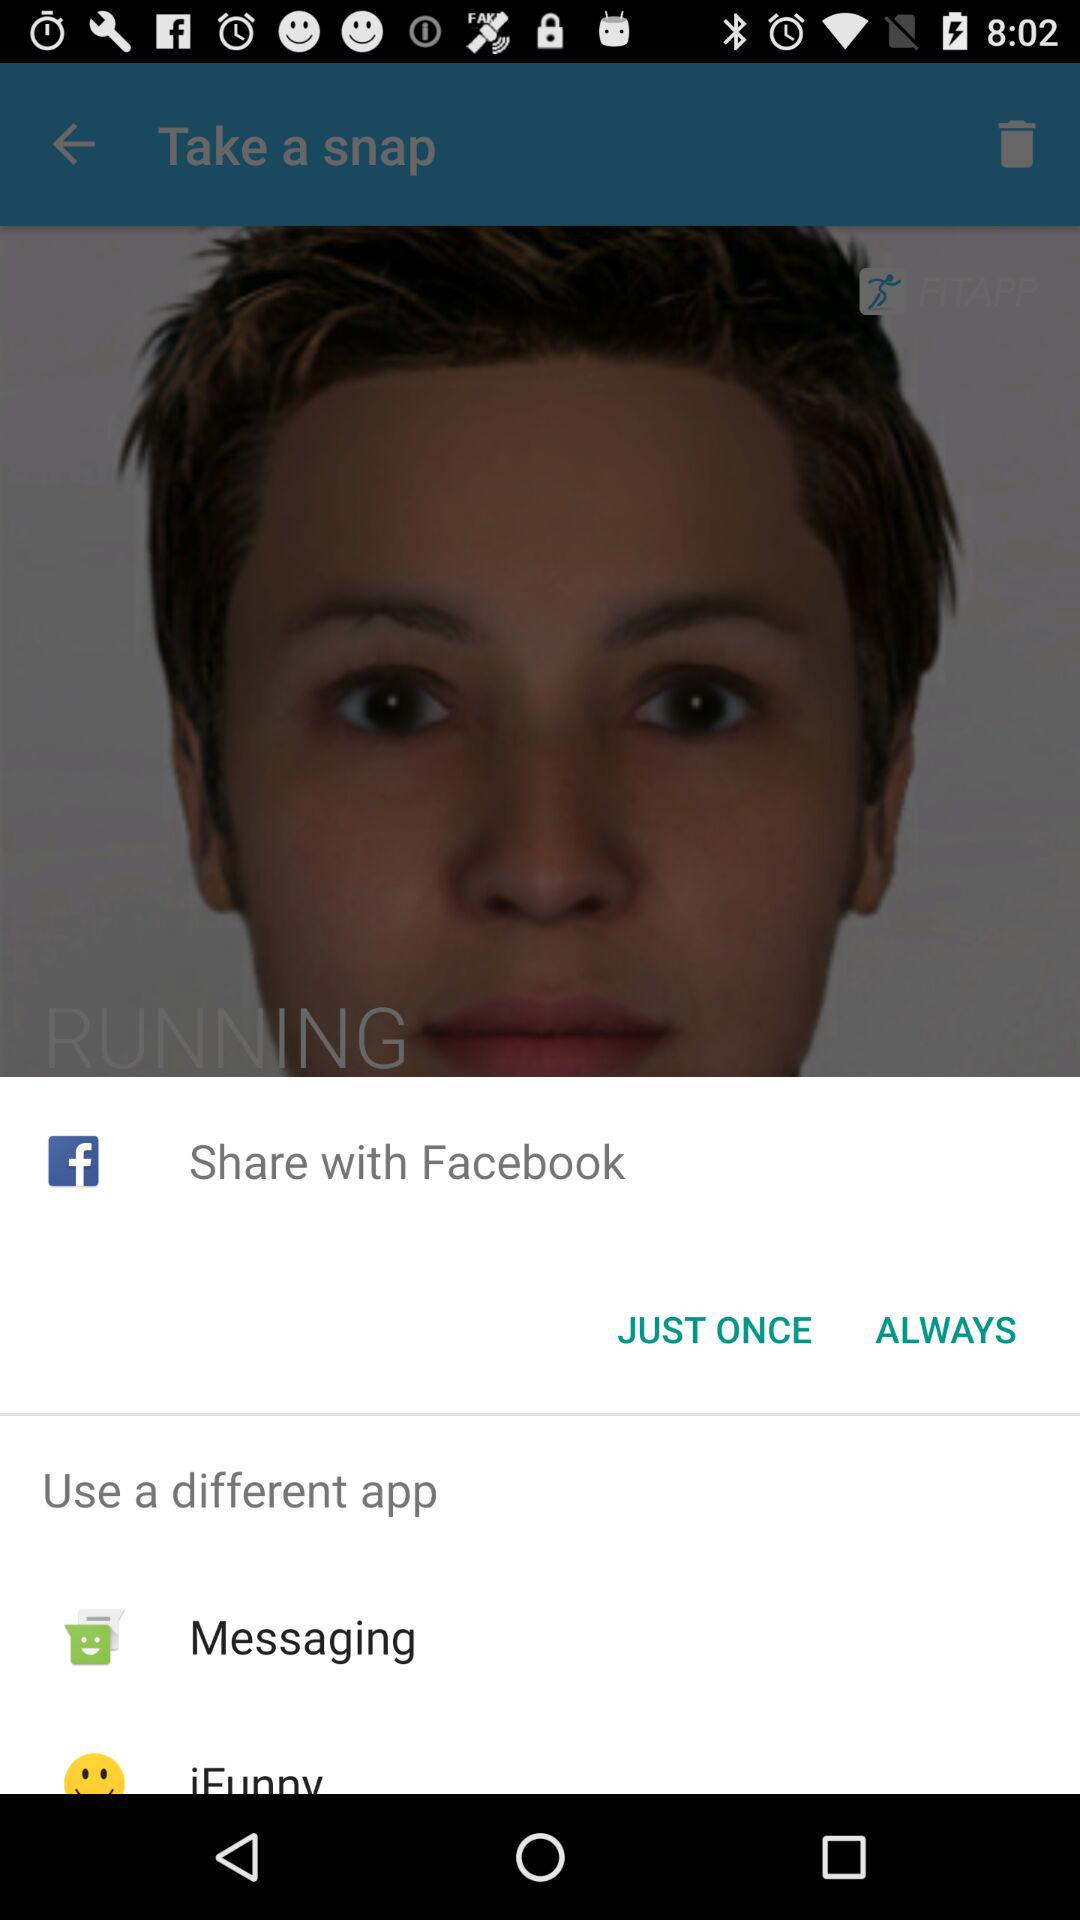 This screenshot has width=1080, height=1920. What do you see at coordinates (302, 1636) in the screenshot?
I see `tap the messaging item` at bounding box center [302, 1636].